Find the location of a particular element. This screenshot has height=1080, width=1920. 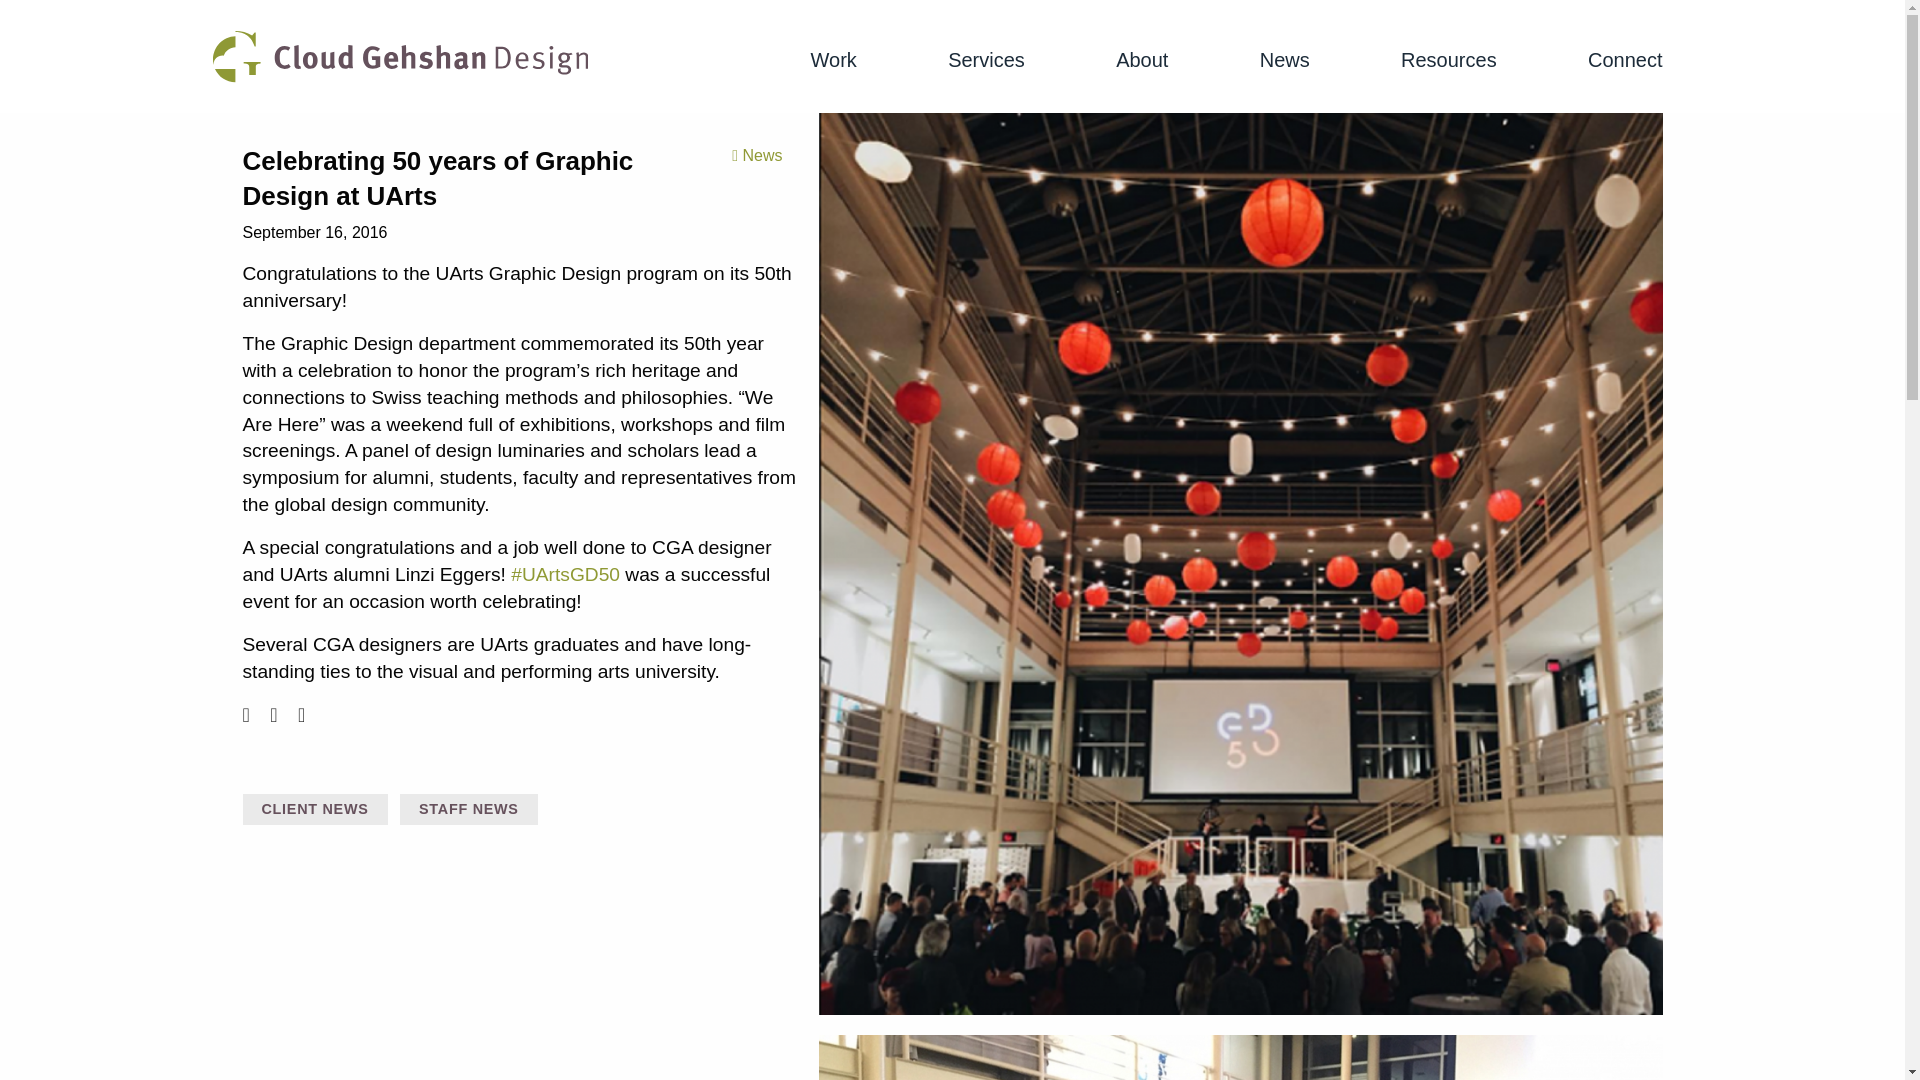

About is located at coordinates (1141, 60).